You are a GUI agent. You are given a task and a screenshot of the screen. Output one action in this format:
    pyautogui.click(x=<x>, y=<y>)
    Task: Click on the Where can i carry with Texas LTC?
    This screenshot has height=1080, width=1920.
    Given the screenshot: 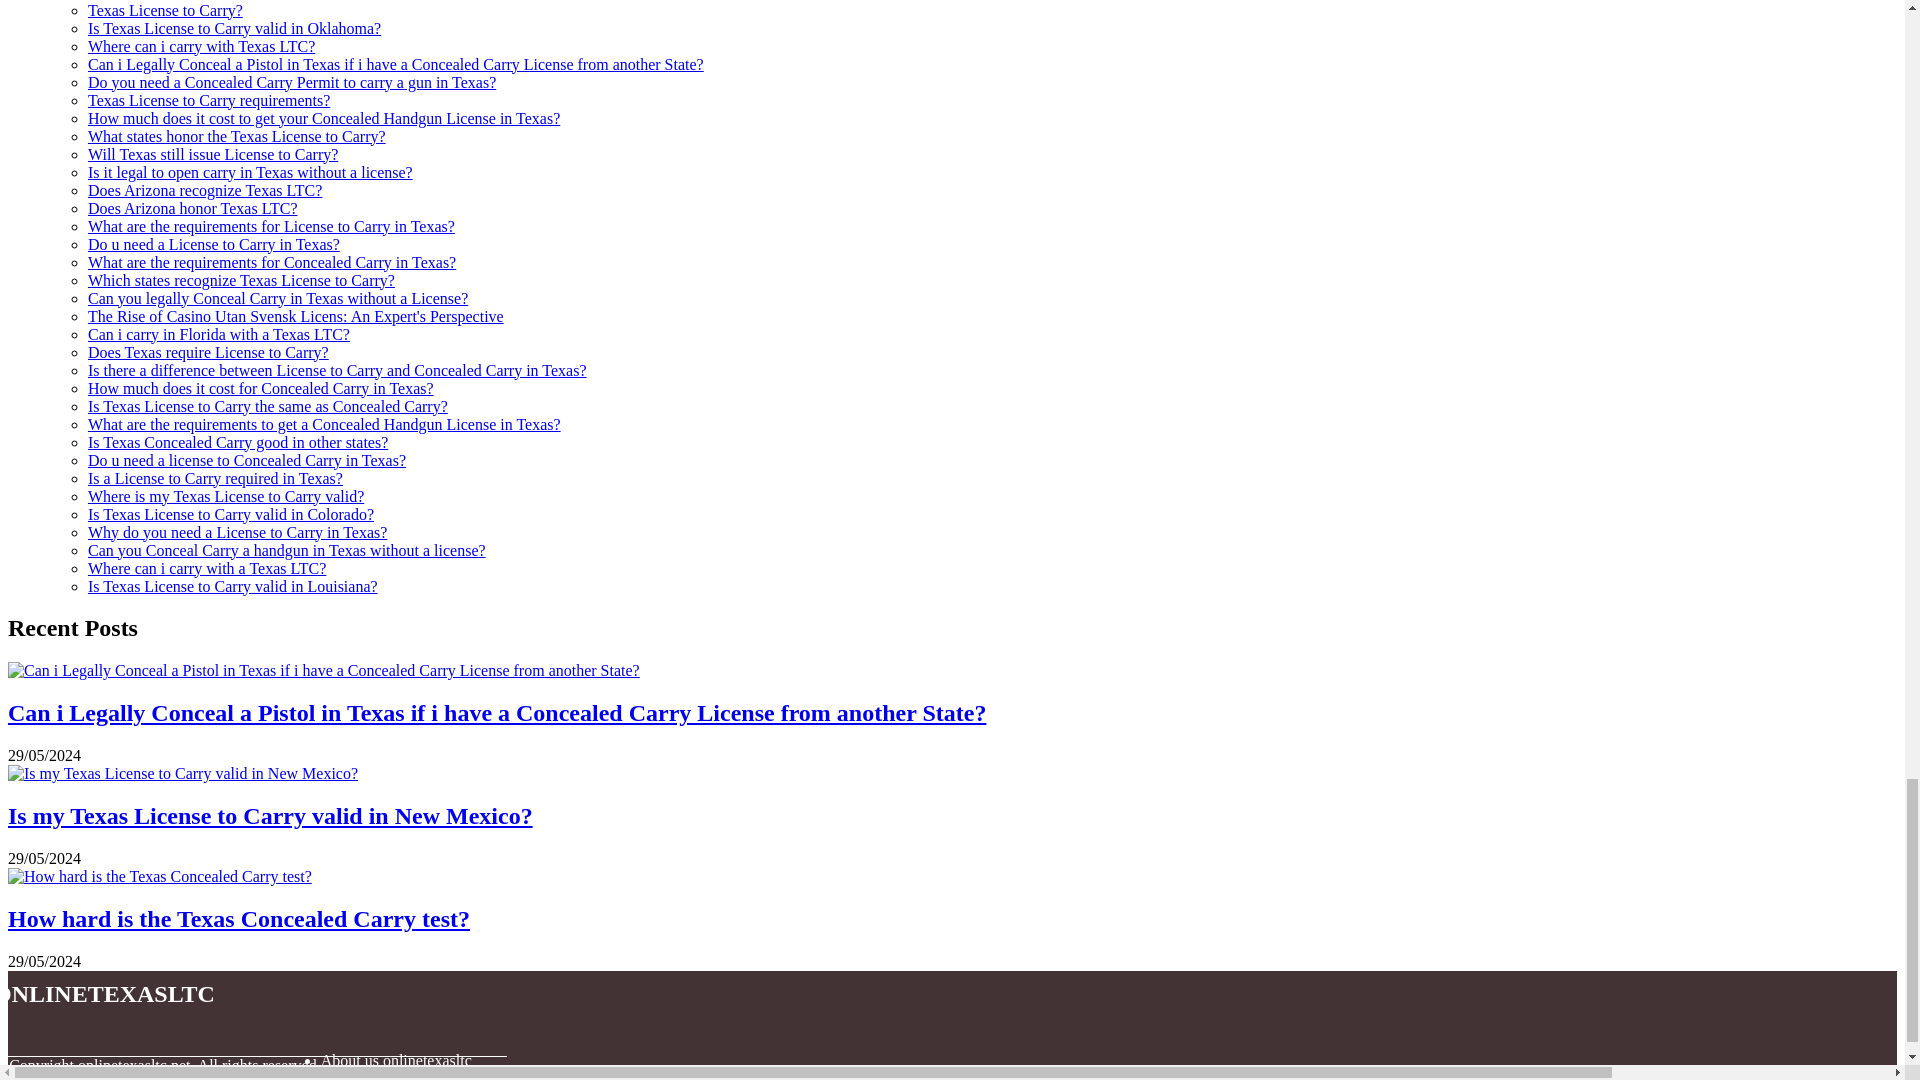 What is the action you would take?
    pyautogui.click(x=201, y=46)
    